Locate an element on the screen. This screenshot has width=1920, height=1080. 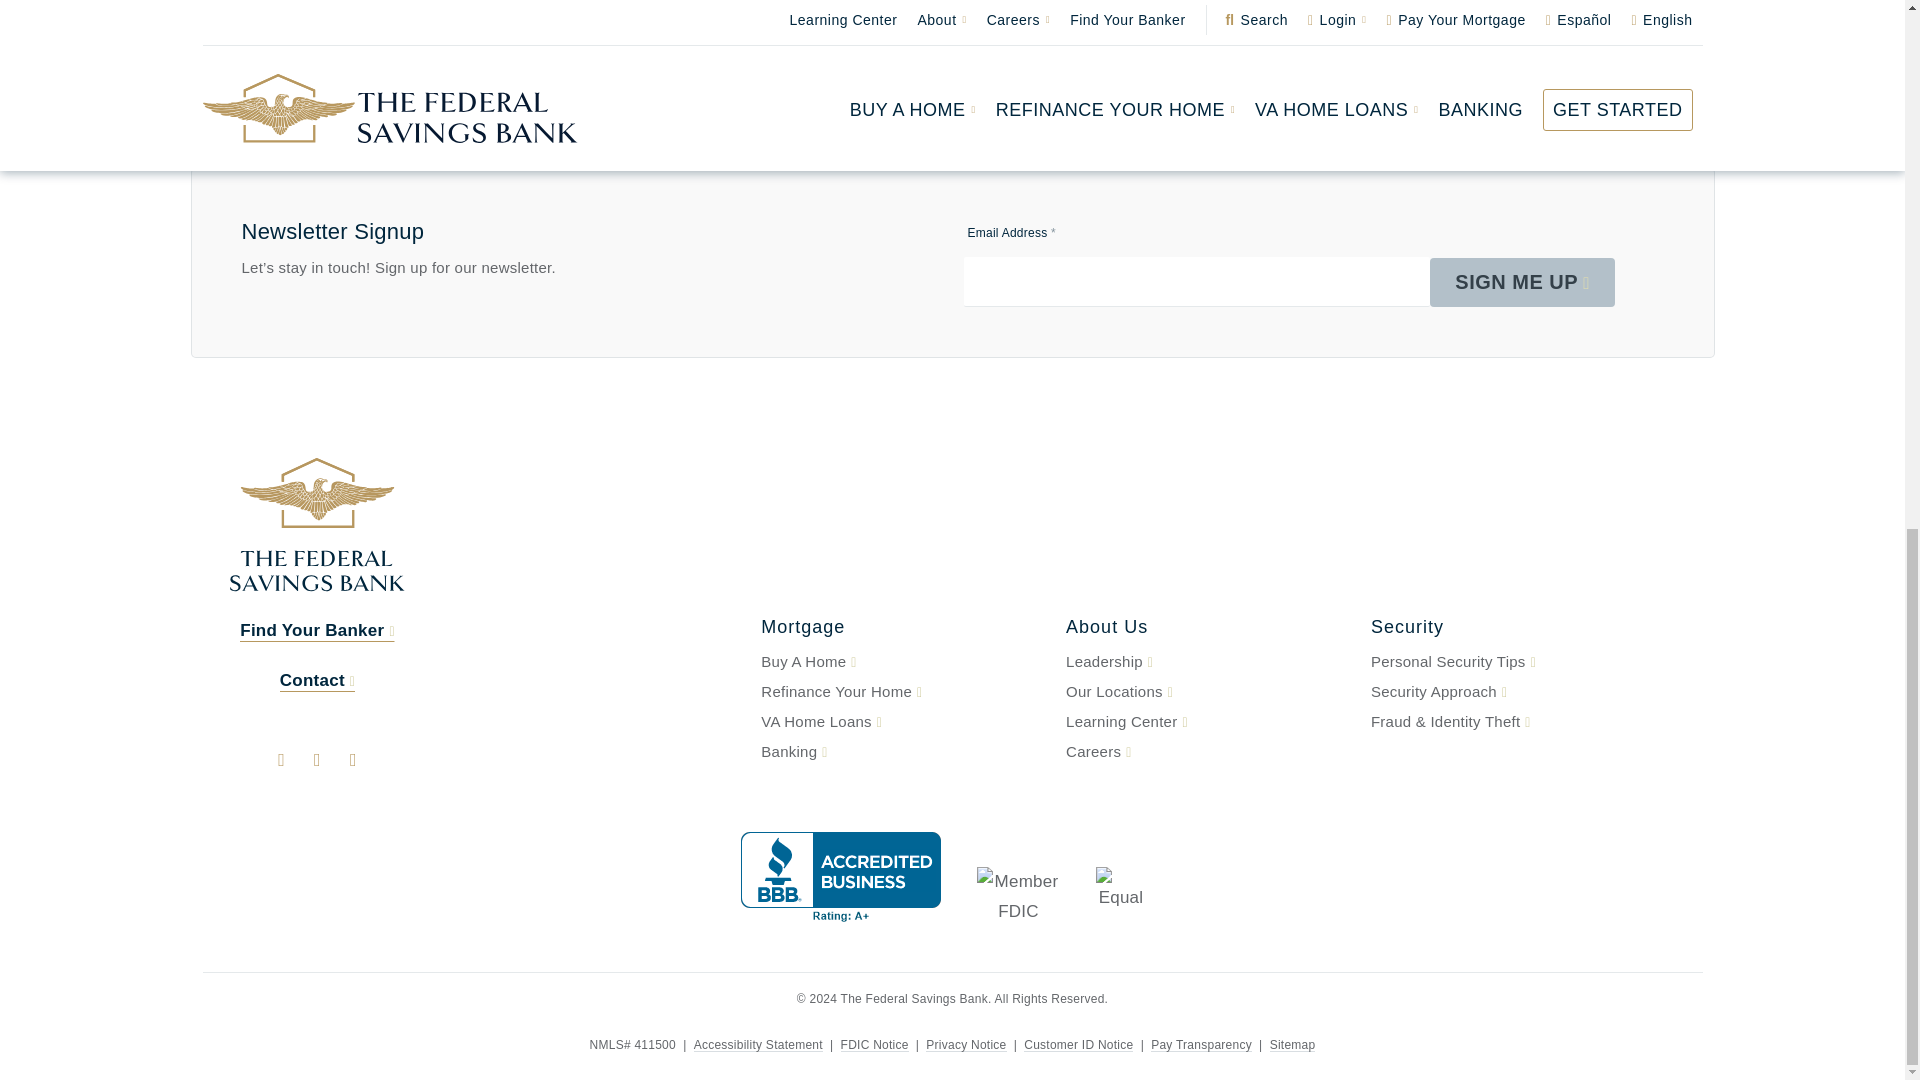
Banking is located at coordinates (901, 752).